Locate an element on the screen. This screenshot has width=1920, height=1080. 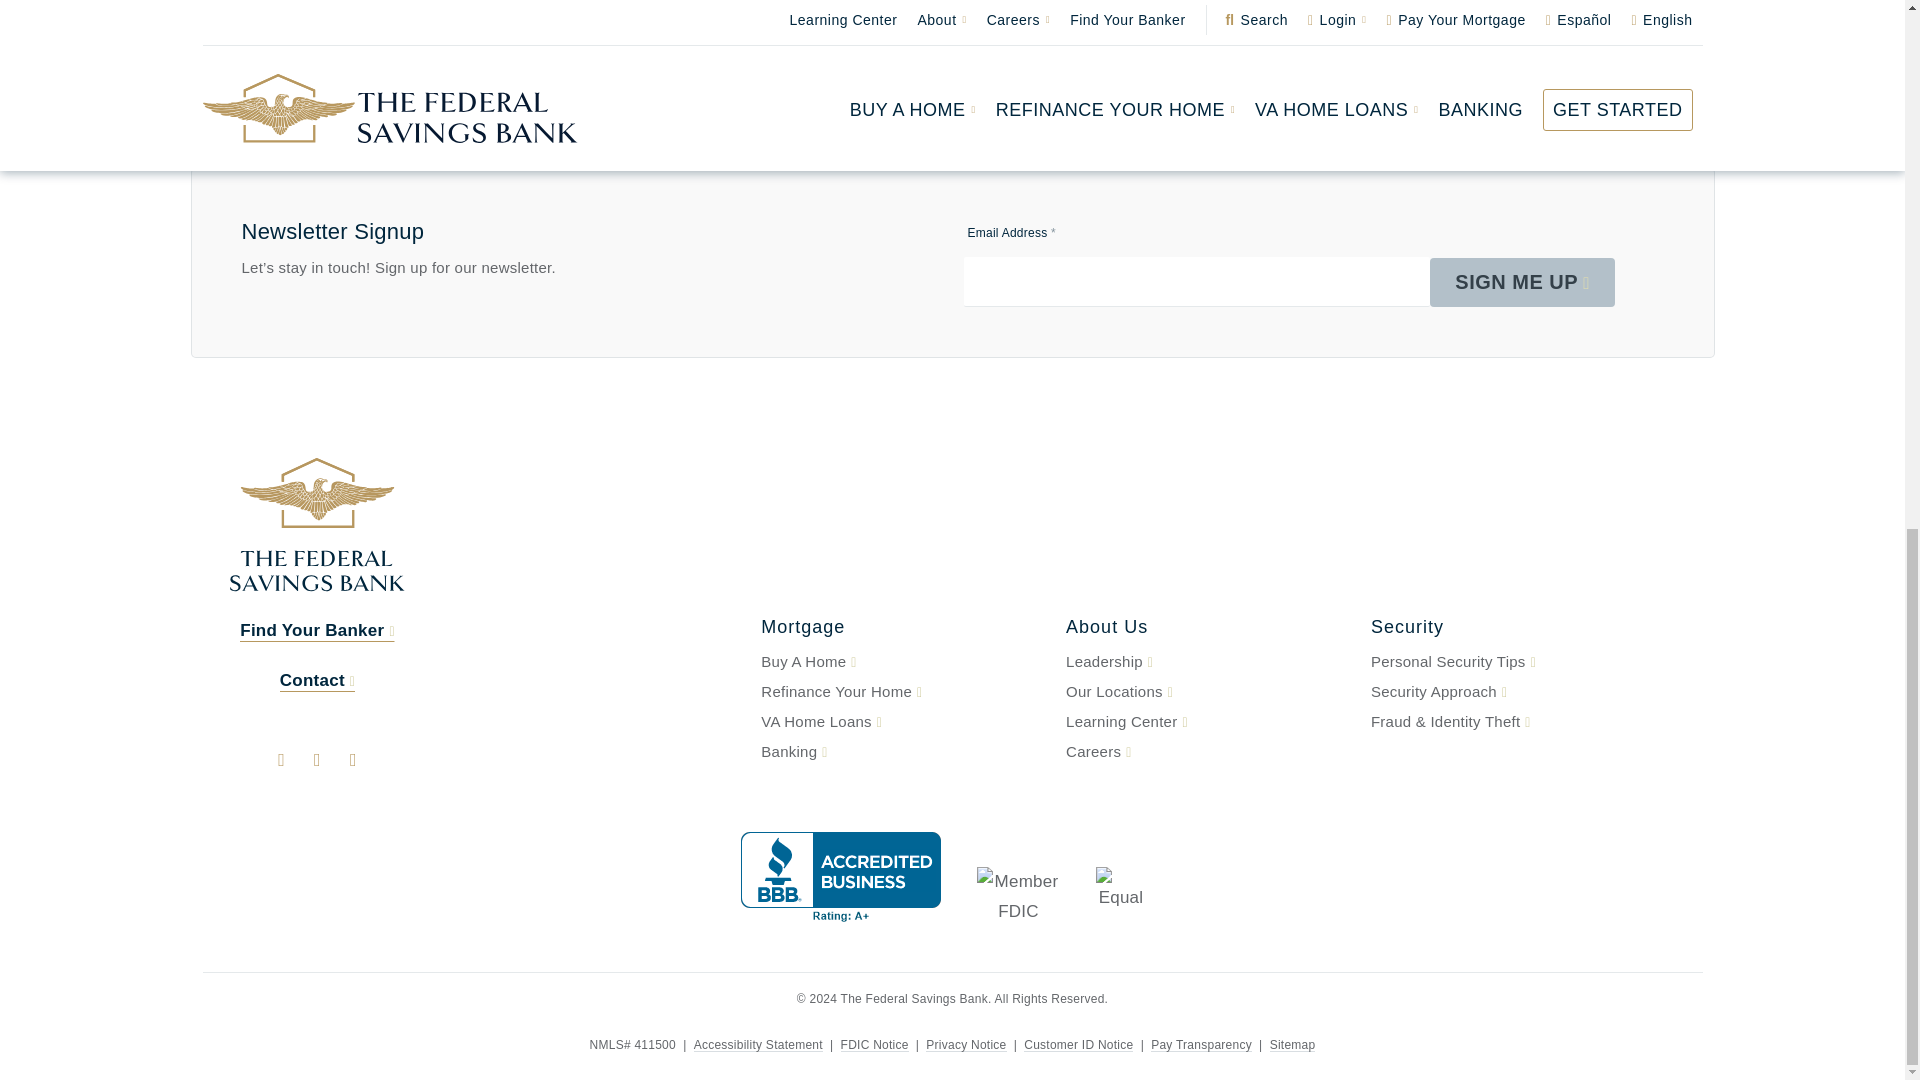
Banking is located at coordinates (901, 752).